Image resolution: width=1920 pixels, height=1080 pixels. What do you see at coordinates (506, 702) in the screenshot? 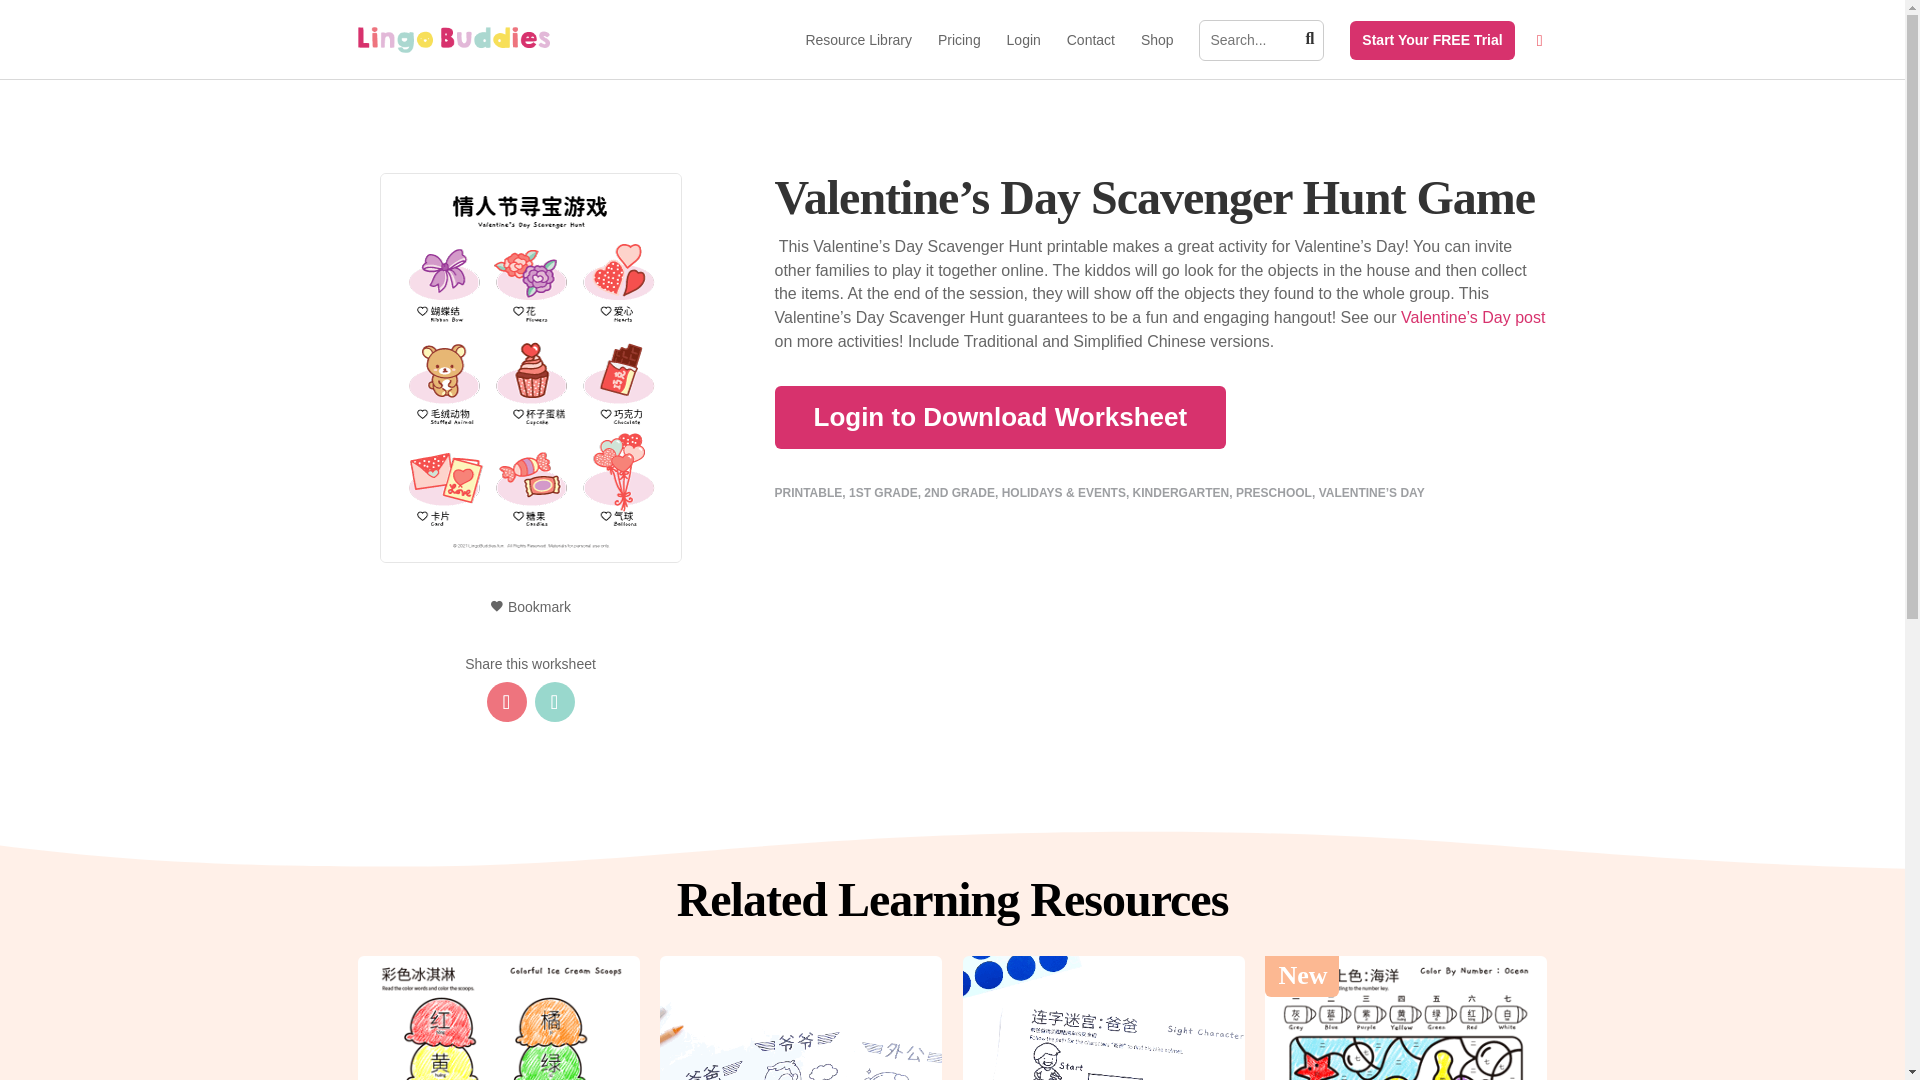
I see `Share to Pinterest` at bounding box center [506, 702].